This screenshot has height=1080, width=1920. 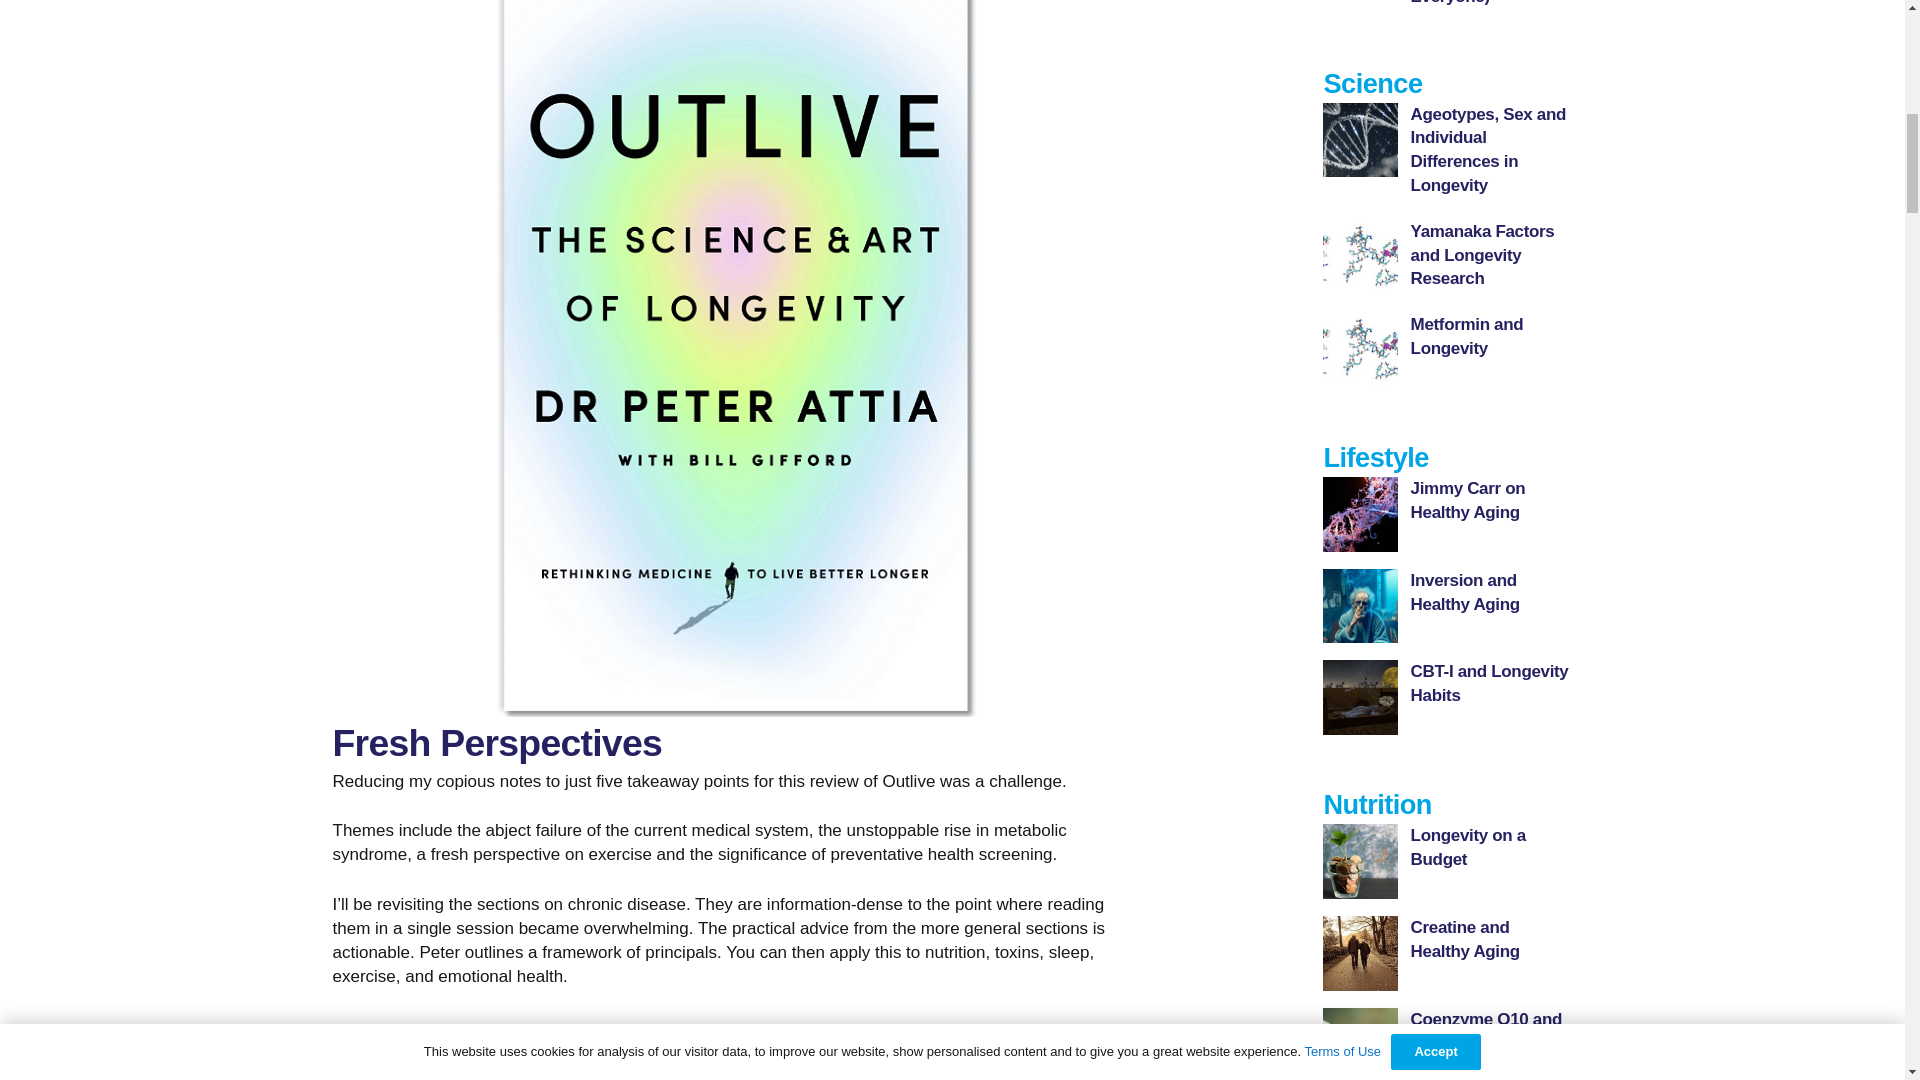 What do you see at coordinates (1468, 500) in the screenshot?
I see `Jimmy Carr on Healthy Aging` at bounding box center [1468, 500].